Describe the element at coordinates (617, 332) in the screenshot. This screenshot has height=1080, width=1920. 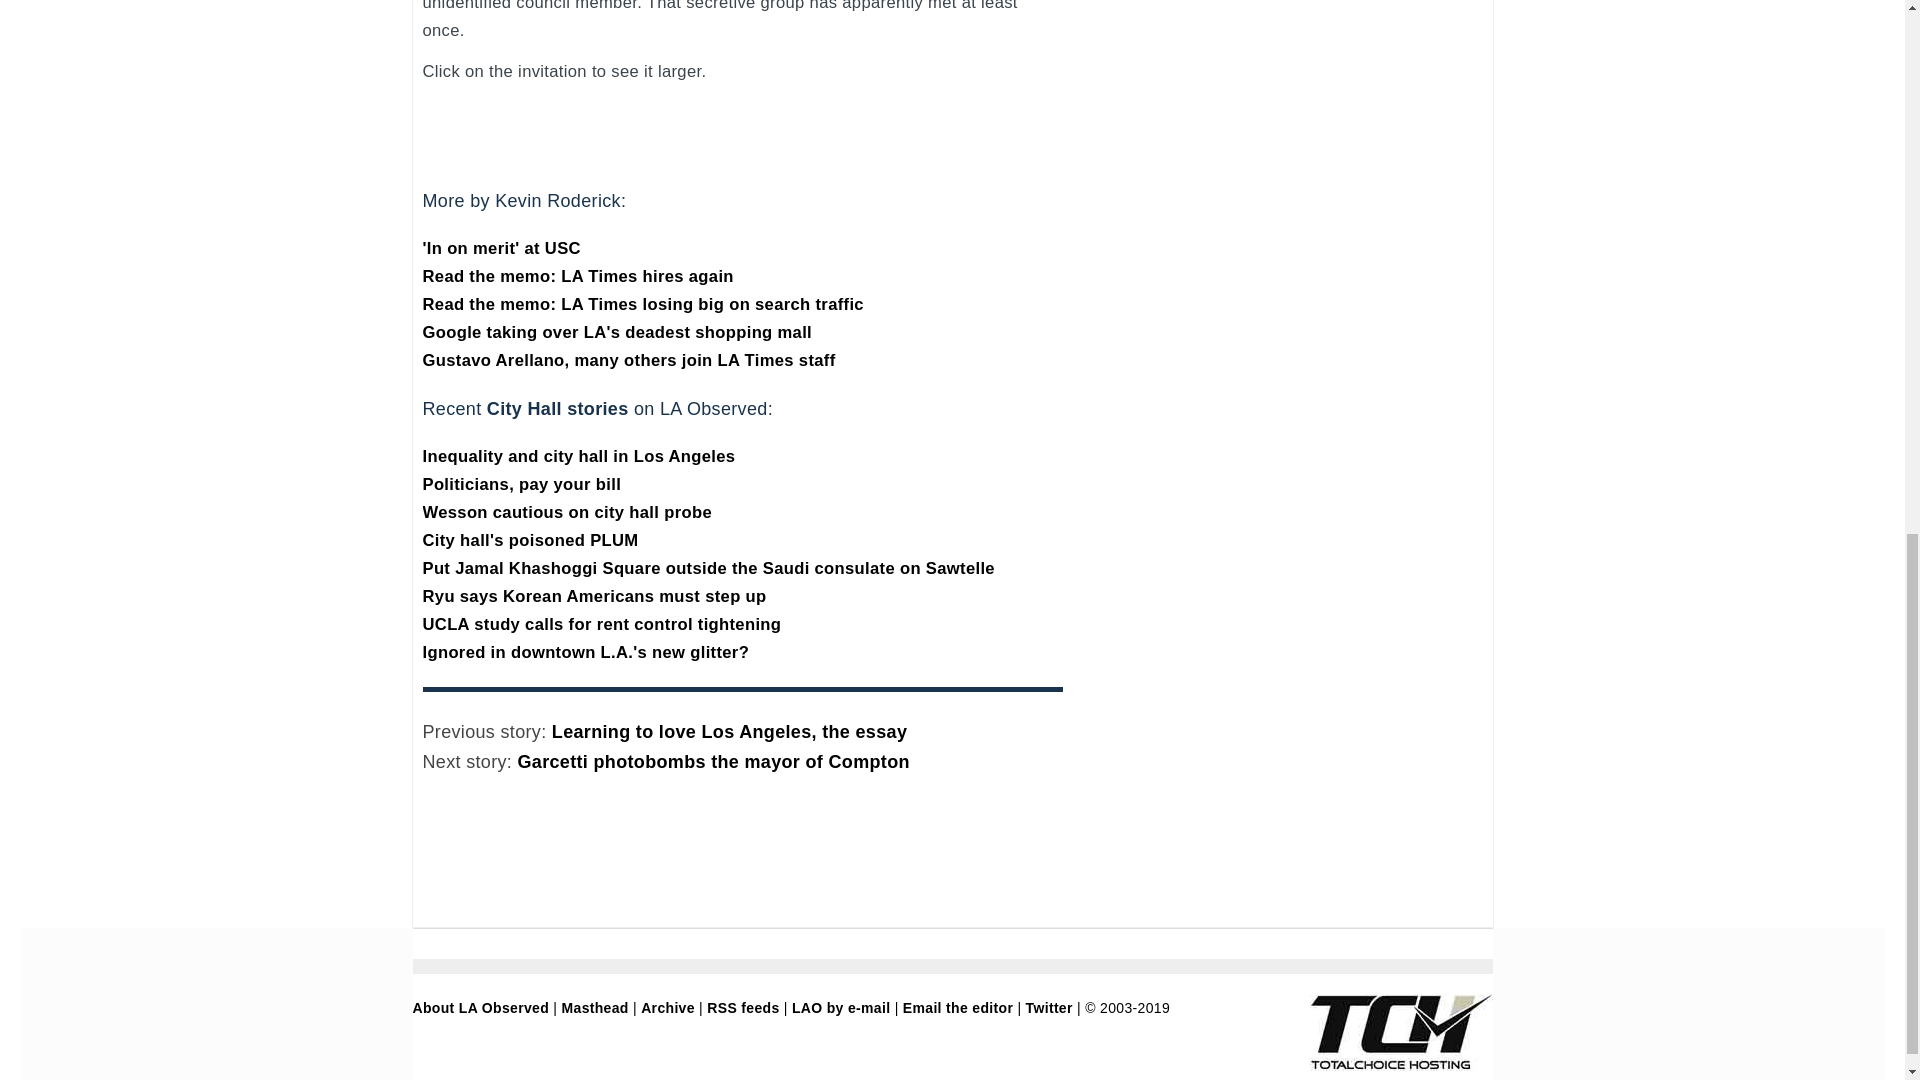
I see `Google taking over LA's deadest shopping mall` at that location.